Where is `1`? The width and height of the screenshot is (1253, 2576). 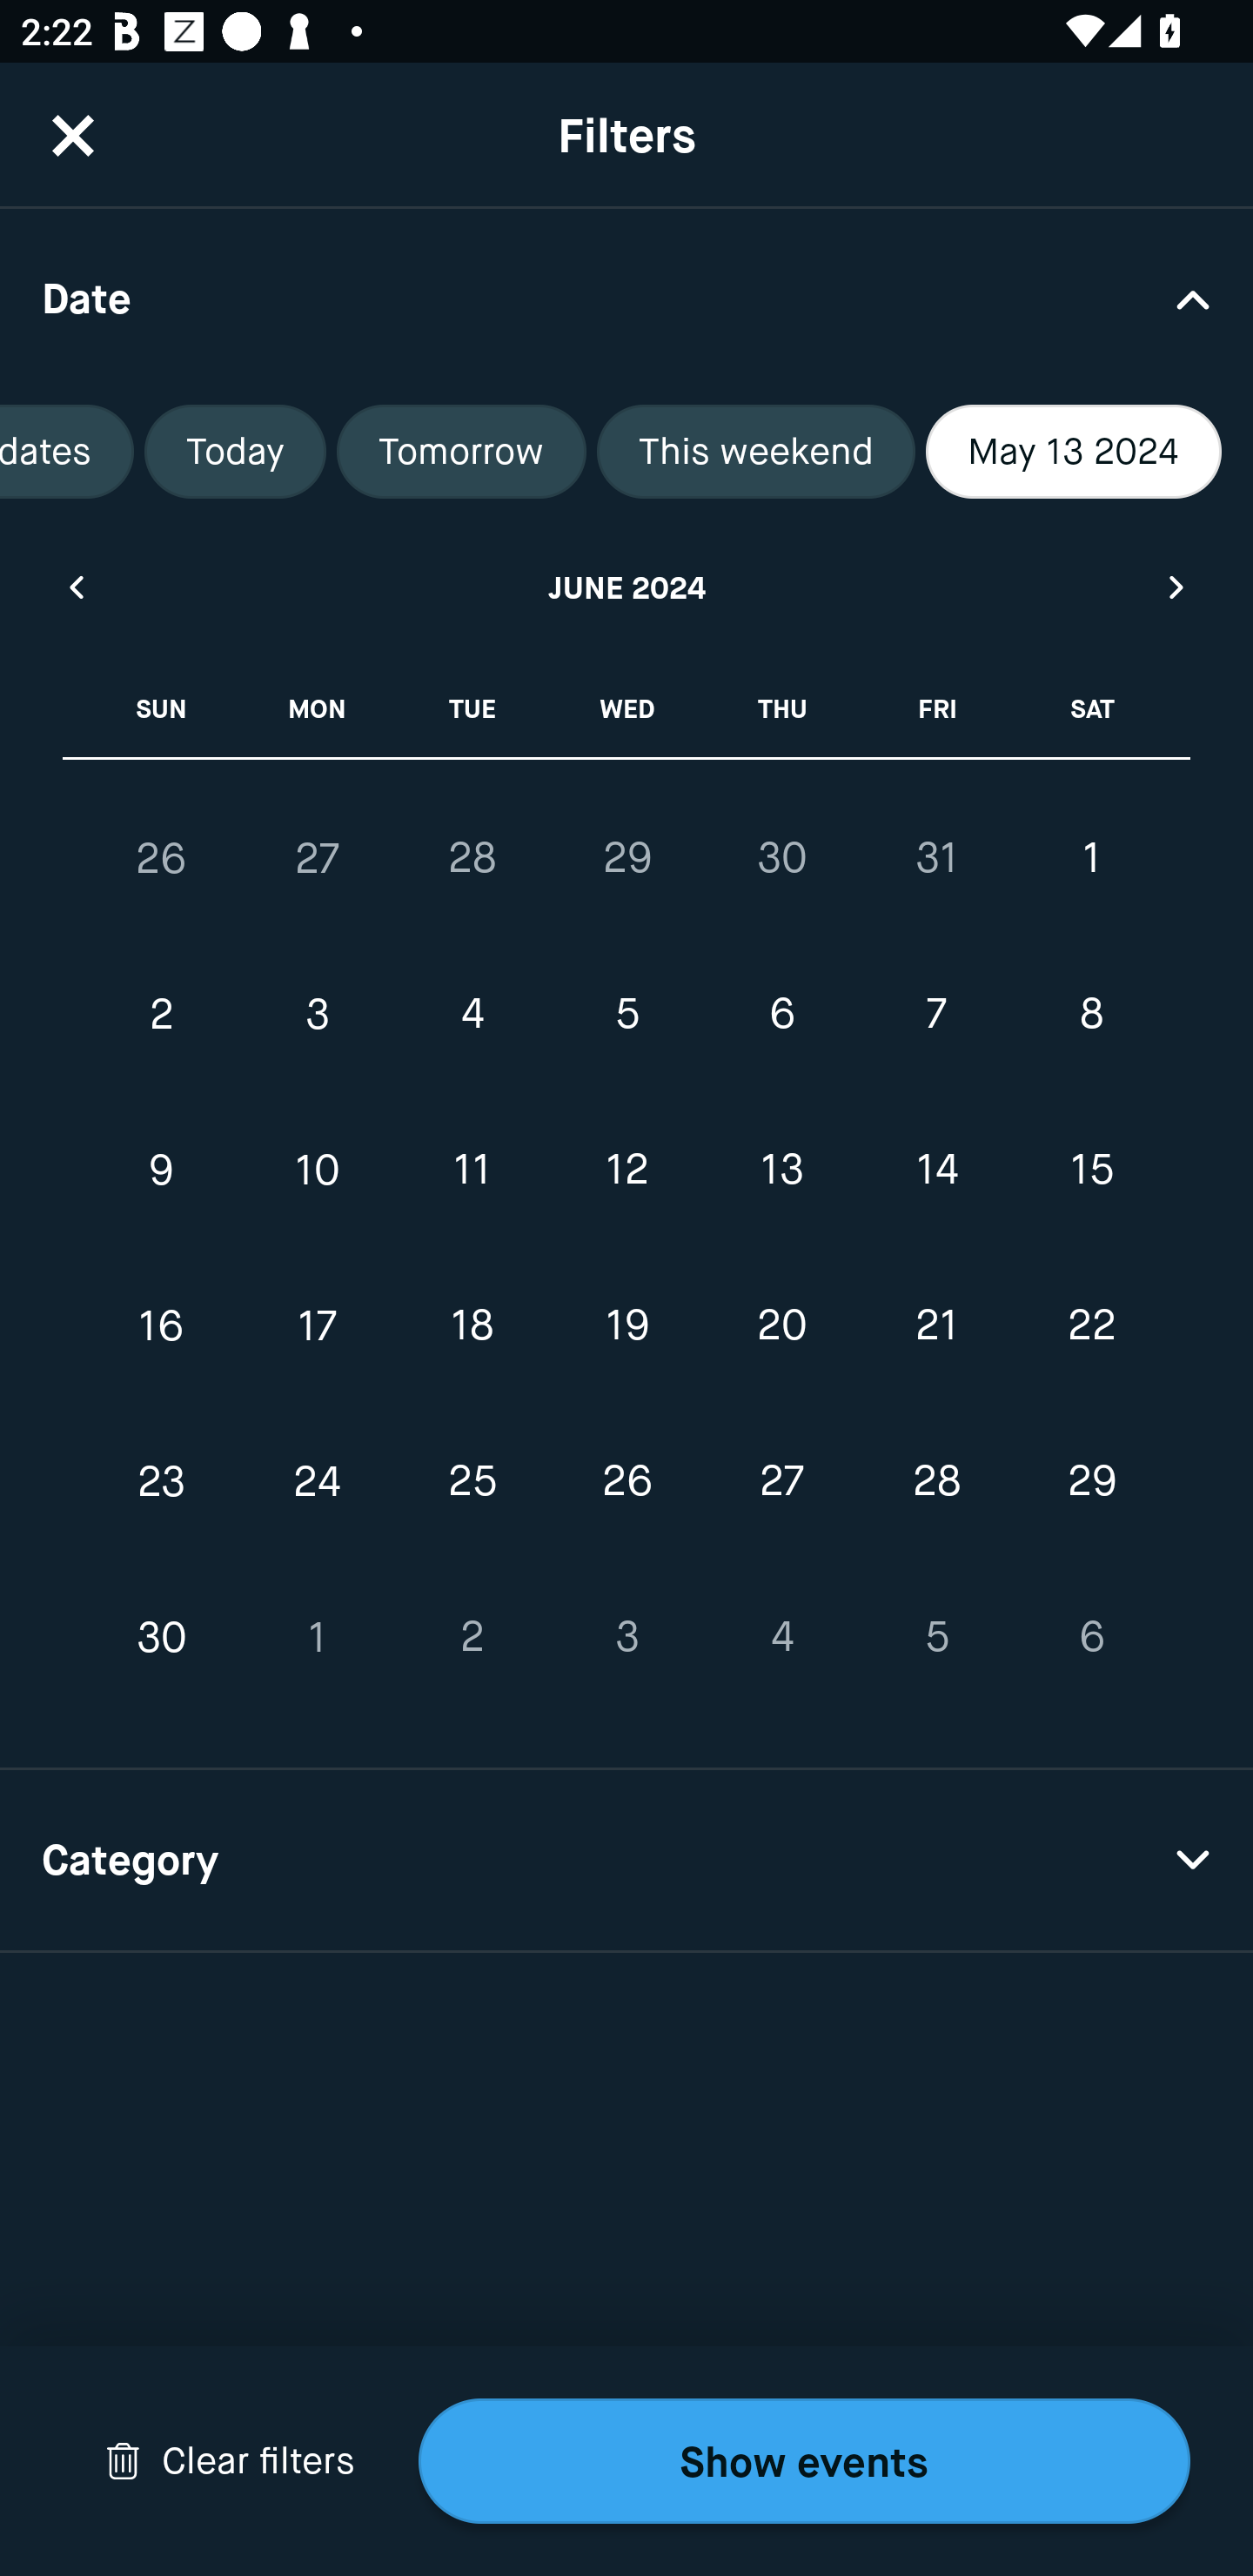 1 is located at coordinates (1091, 857).